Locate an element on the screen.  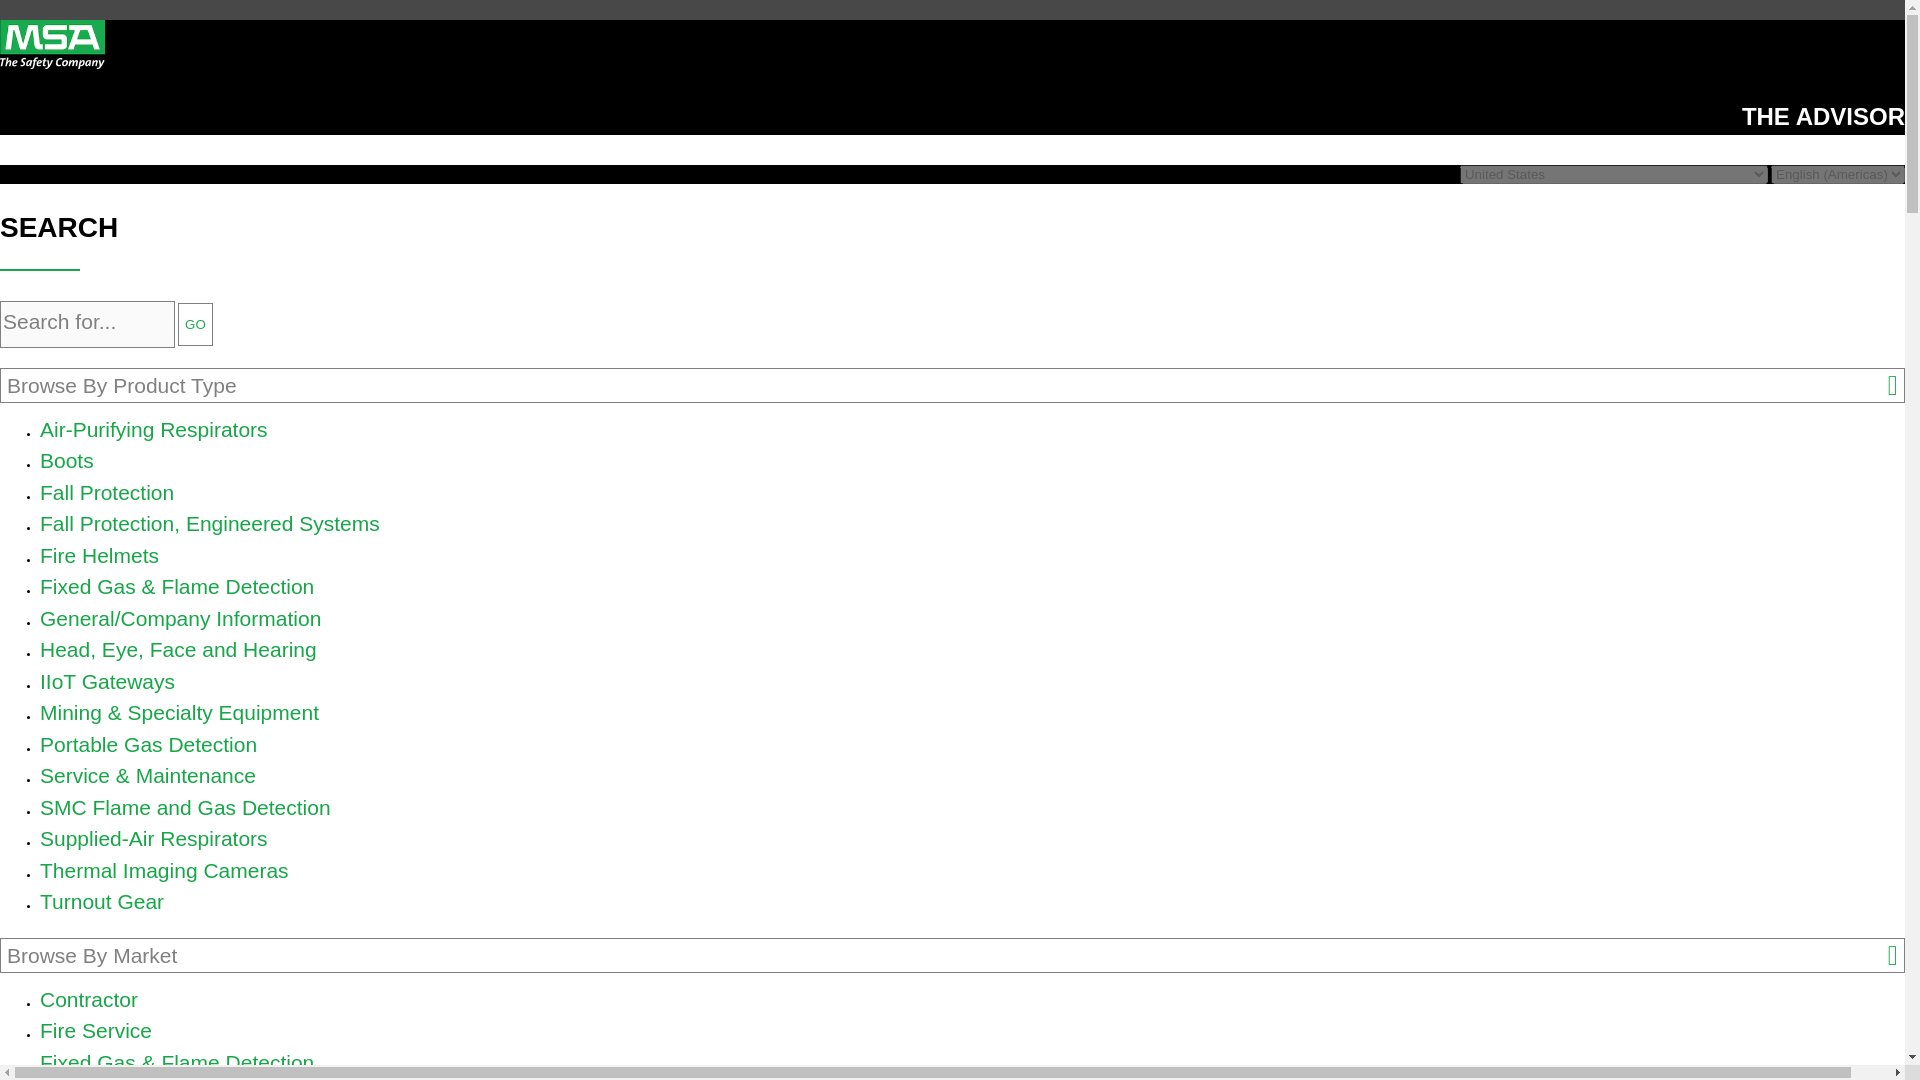
Browse By Product Type is located at coordinates (952, 385).